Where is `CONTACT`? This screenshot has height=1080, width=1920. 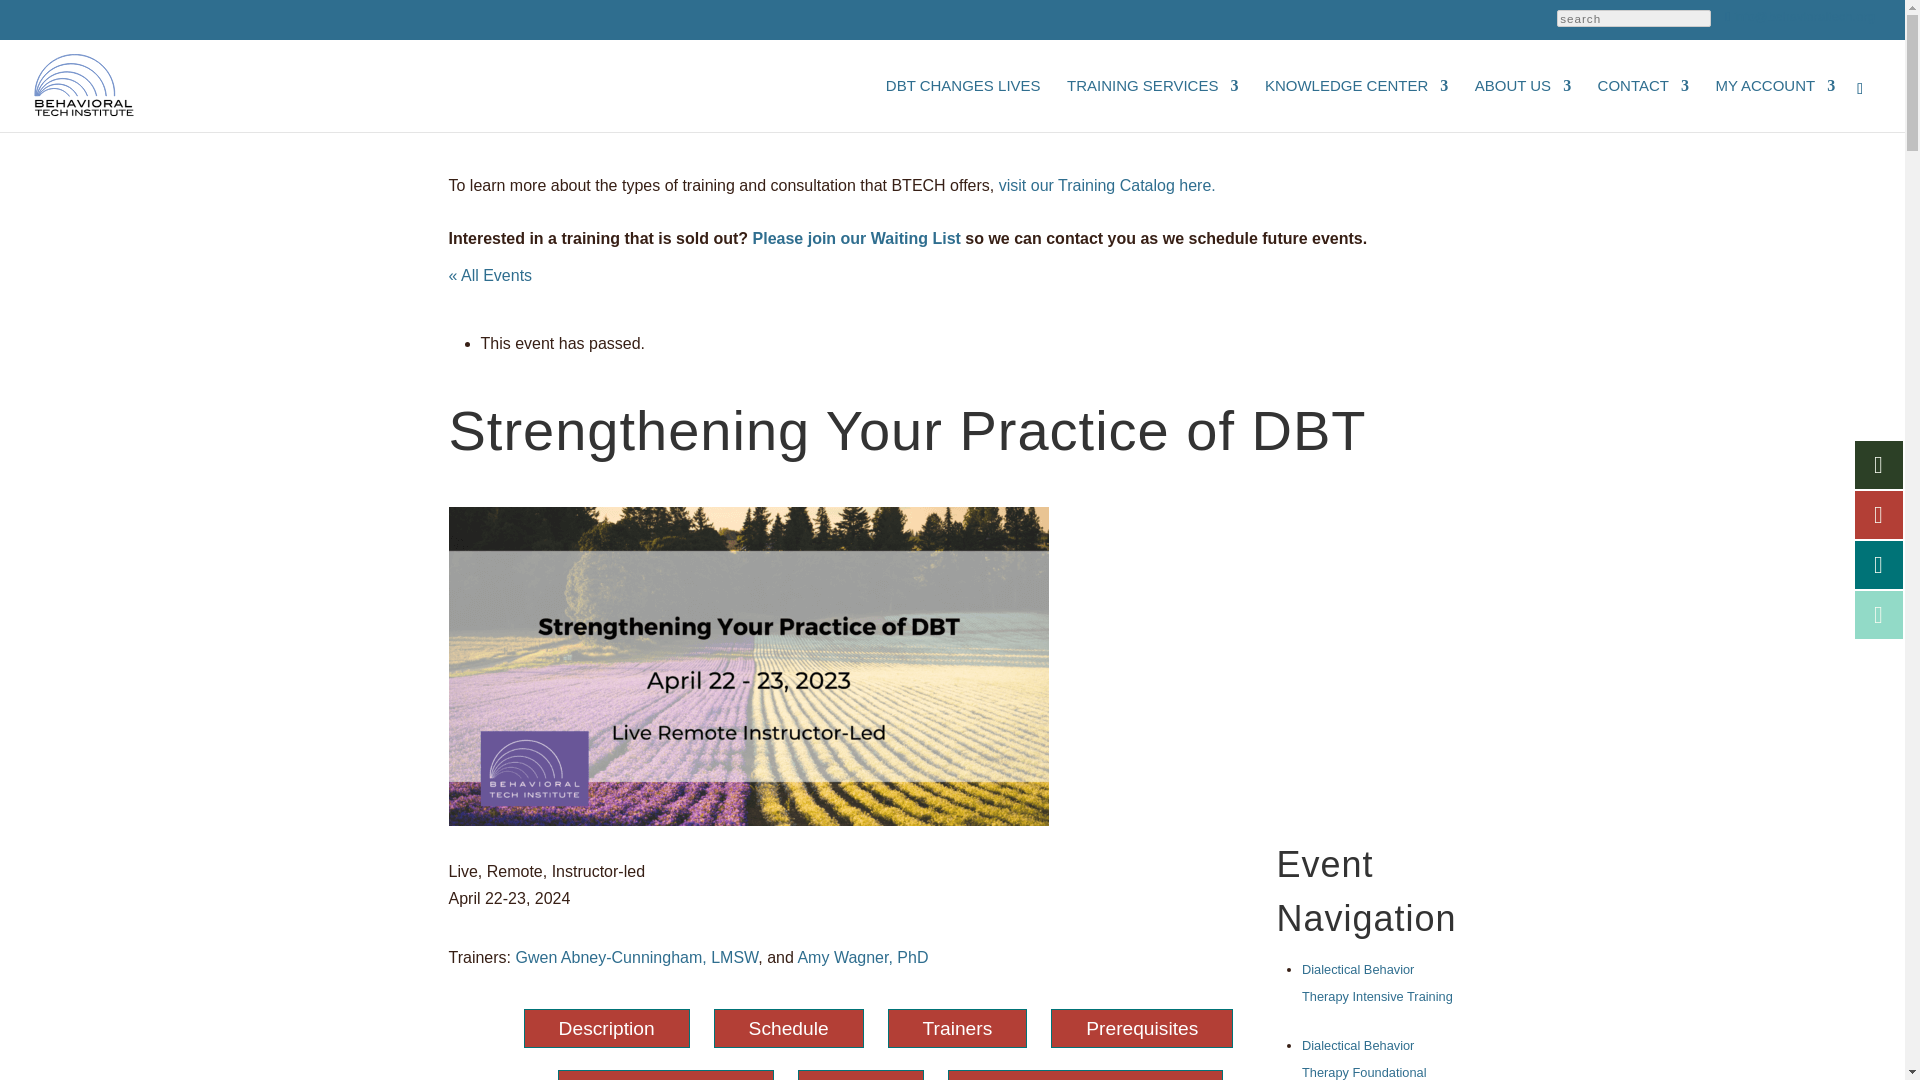
CONTACT is located at coordinates (1643, 104).